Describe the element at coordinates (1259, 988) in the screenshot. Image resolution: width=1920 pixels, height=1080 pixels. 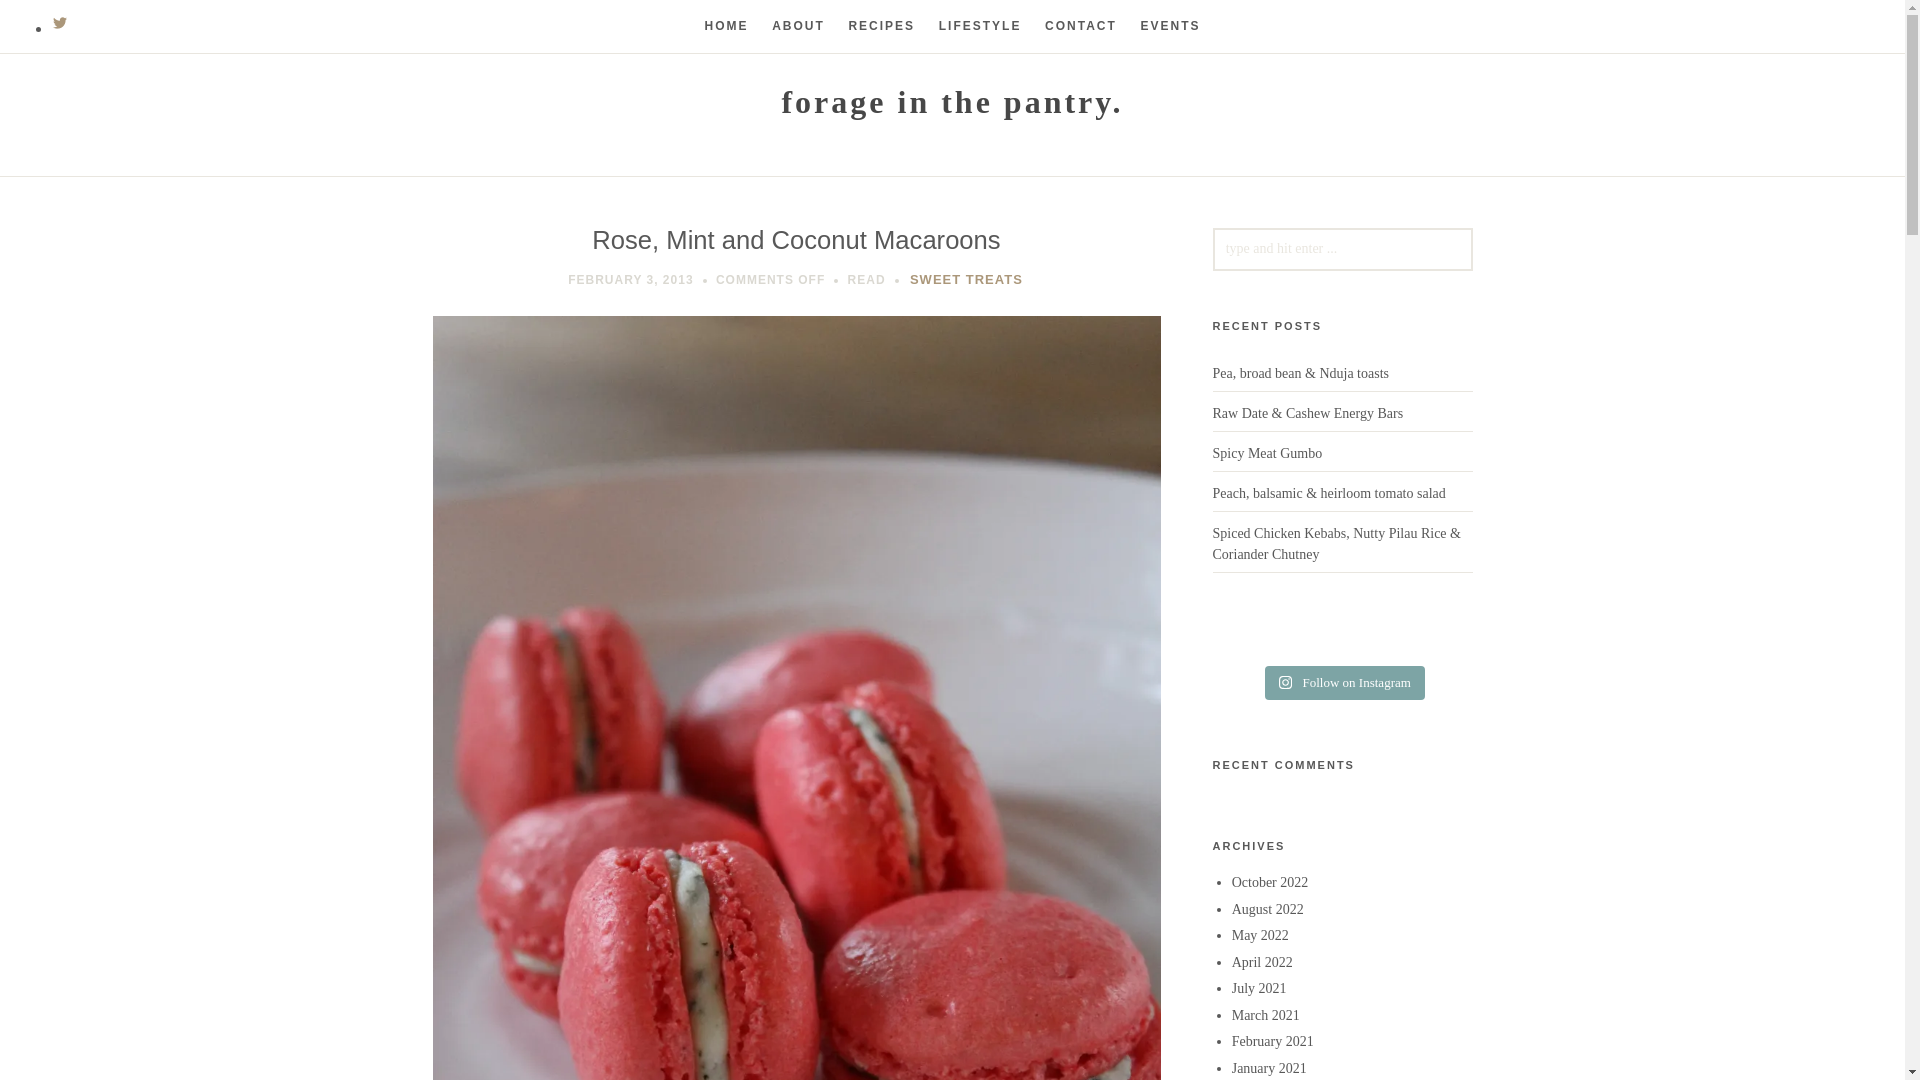
I see `July 2021` at that location.